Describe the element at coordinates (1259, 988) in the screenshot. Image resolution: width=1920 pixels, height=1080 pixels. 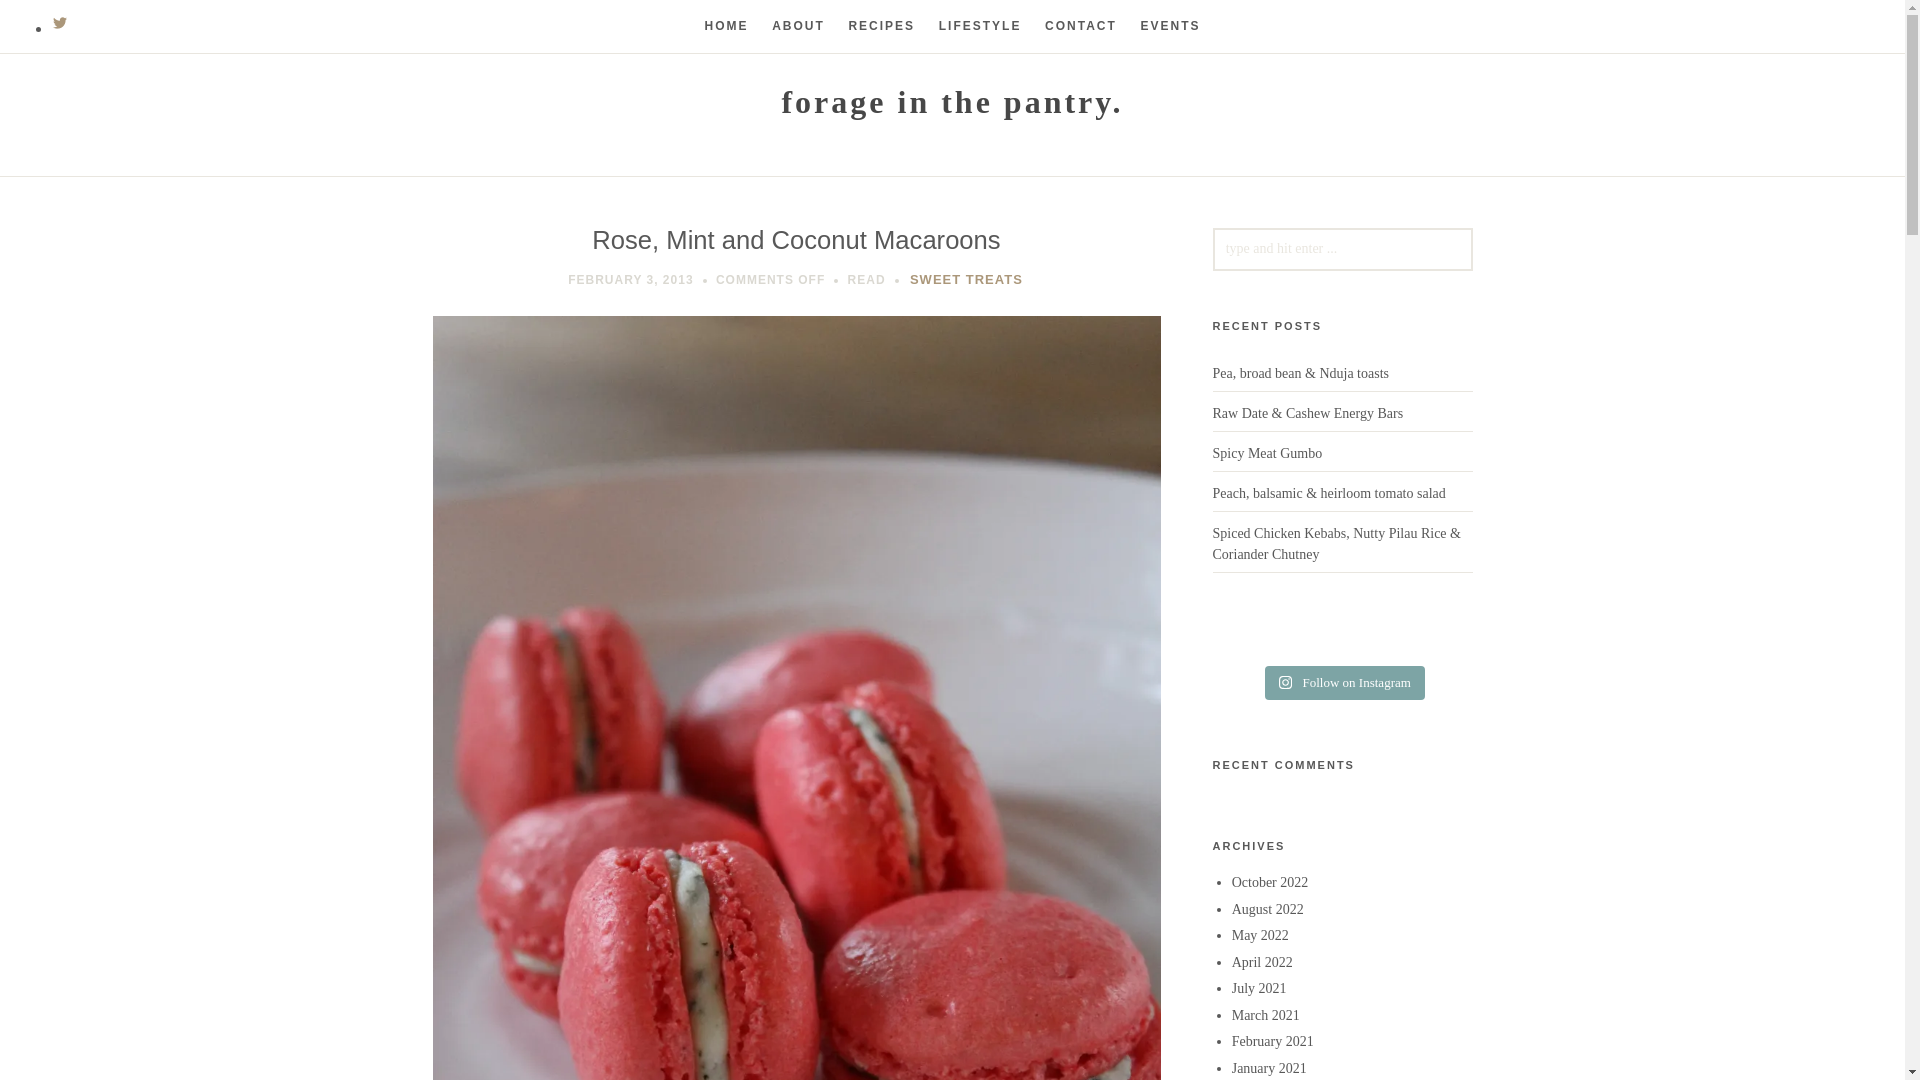
I see `July 2021` at that location.